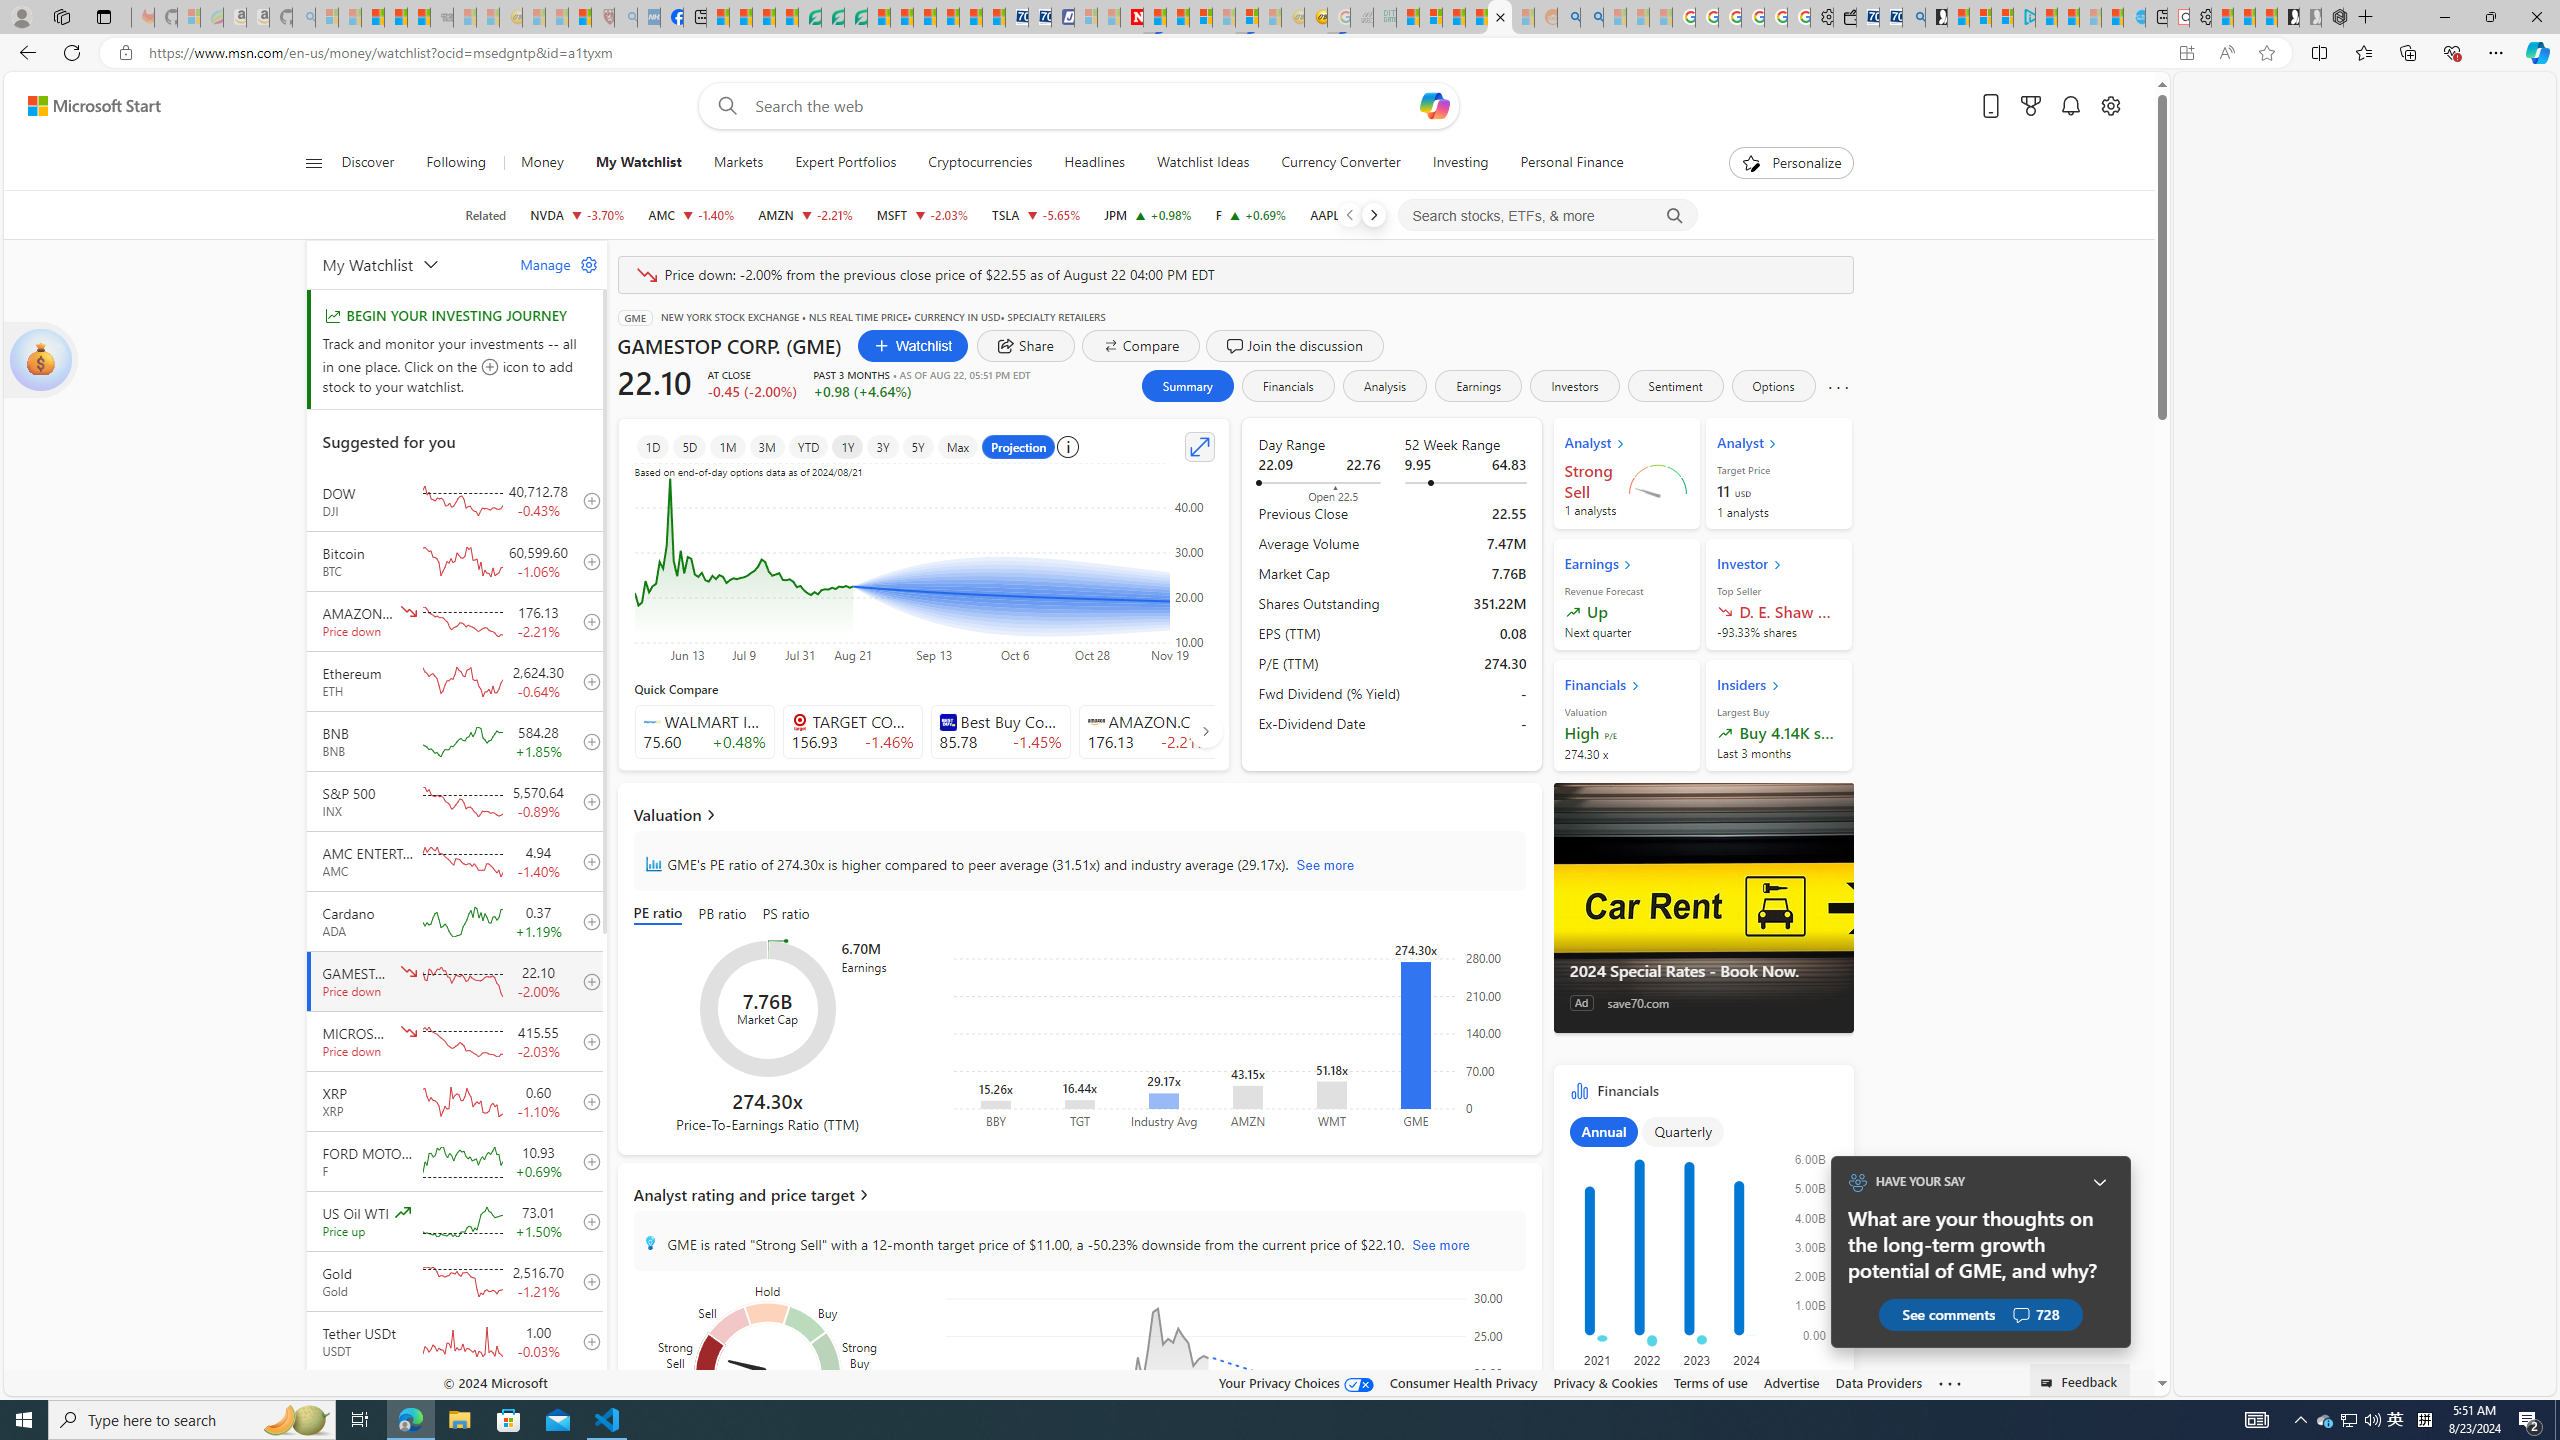 Image resolution: width=2560 pixels, height=1440 pixels. I want to click on Watchlist, so click(914, 345).